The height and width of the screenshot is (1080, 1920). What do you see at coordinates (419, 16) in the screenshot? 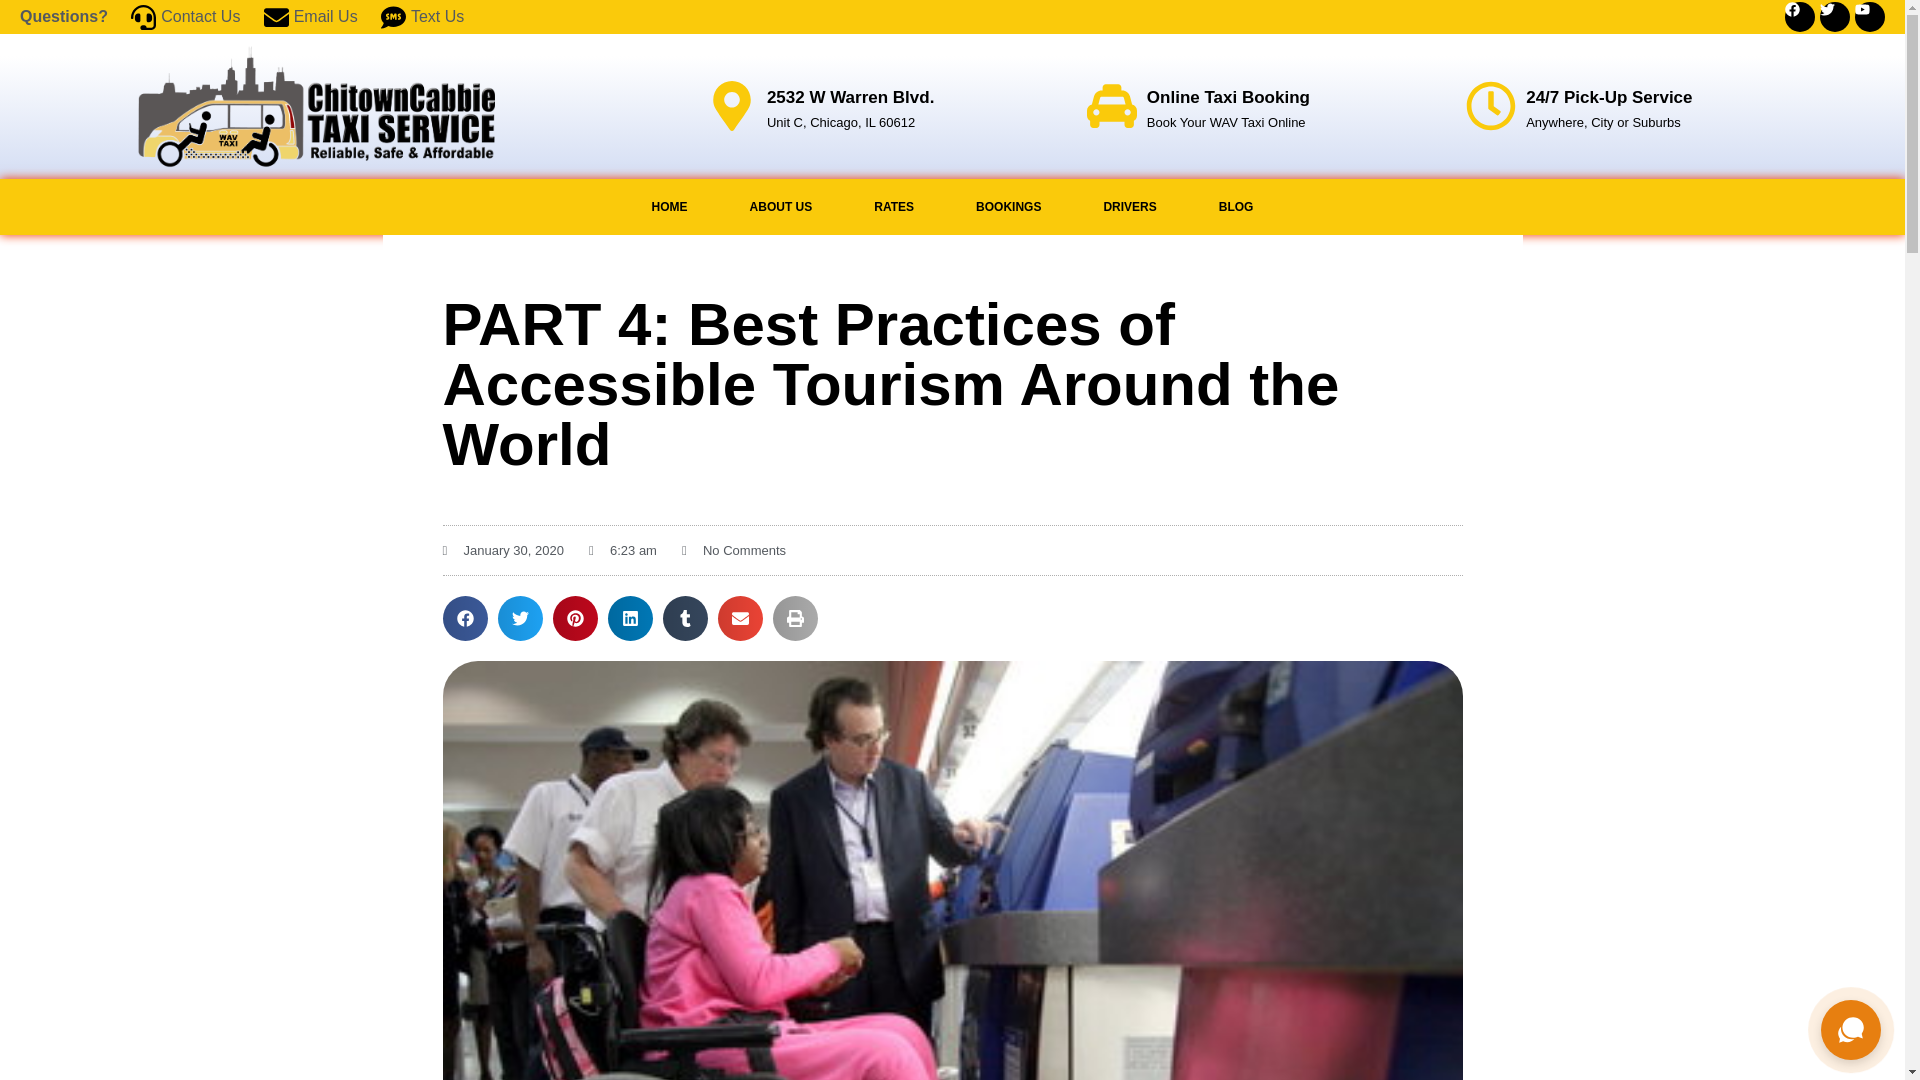
I see `Text Us` at bounding box center [419, 16].